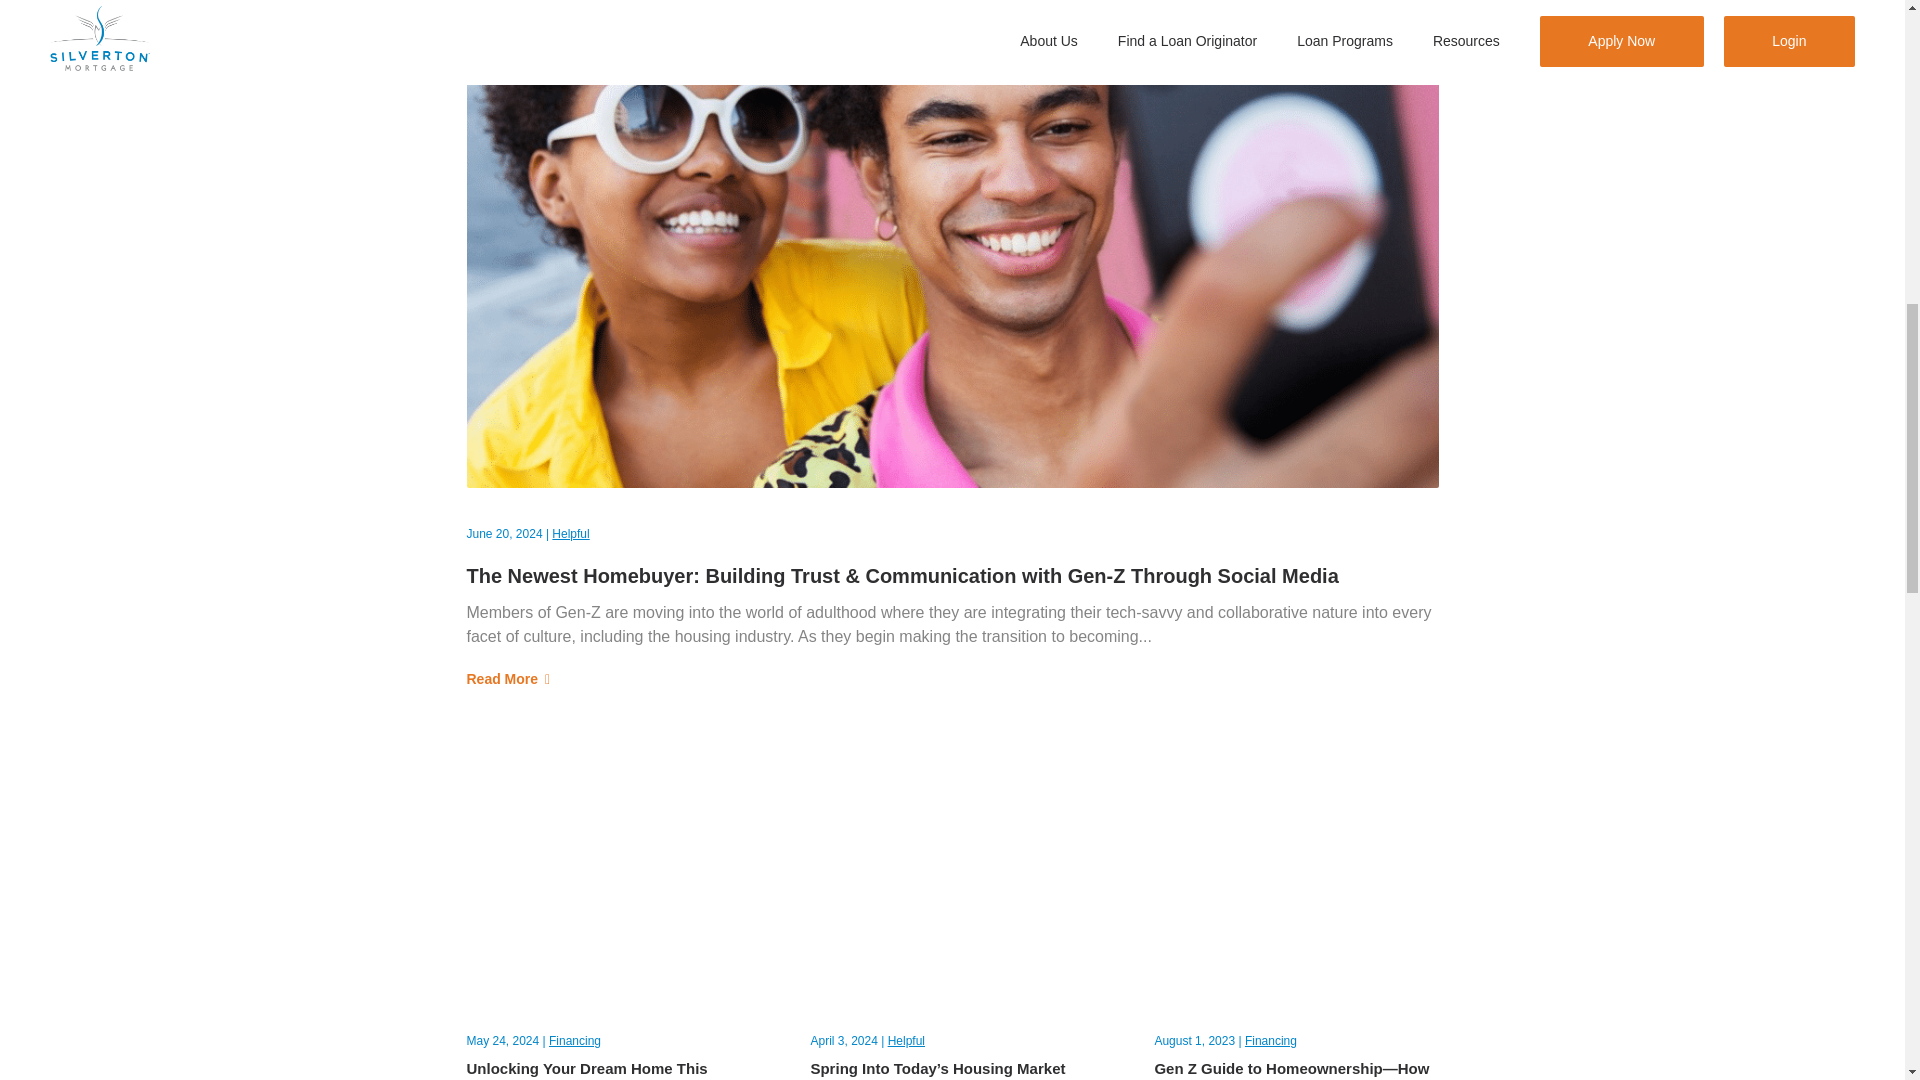 The width and height of the screenshot is (1920, 1080). Describe the element at coordinates (574, 1040) in the screenshot. I see `Financing` at that location.